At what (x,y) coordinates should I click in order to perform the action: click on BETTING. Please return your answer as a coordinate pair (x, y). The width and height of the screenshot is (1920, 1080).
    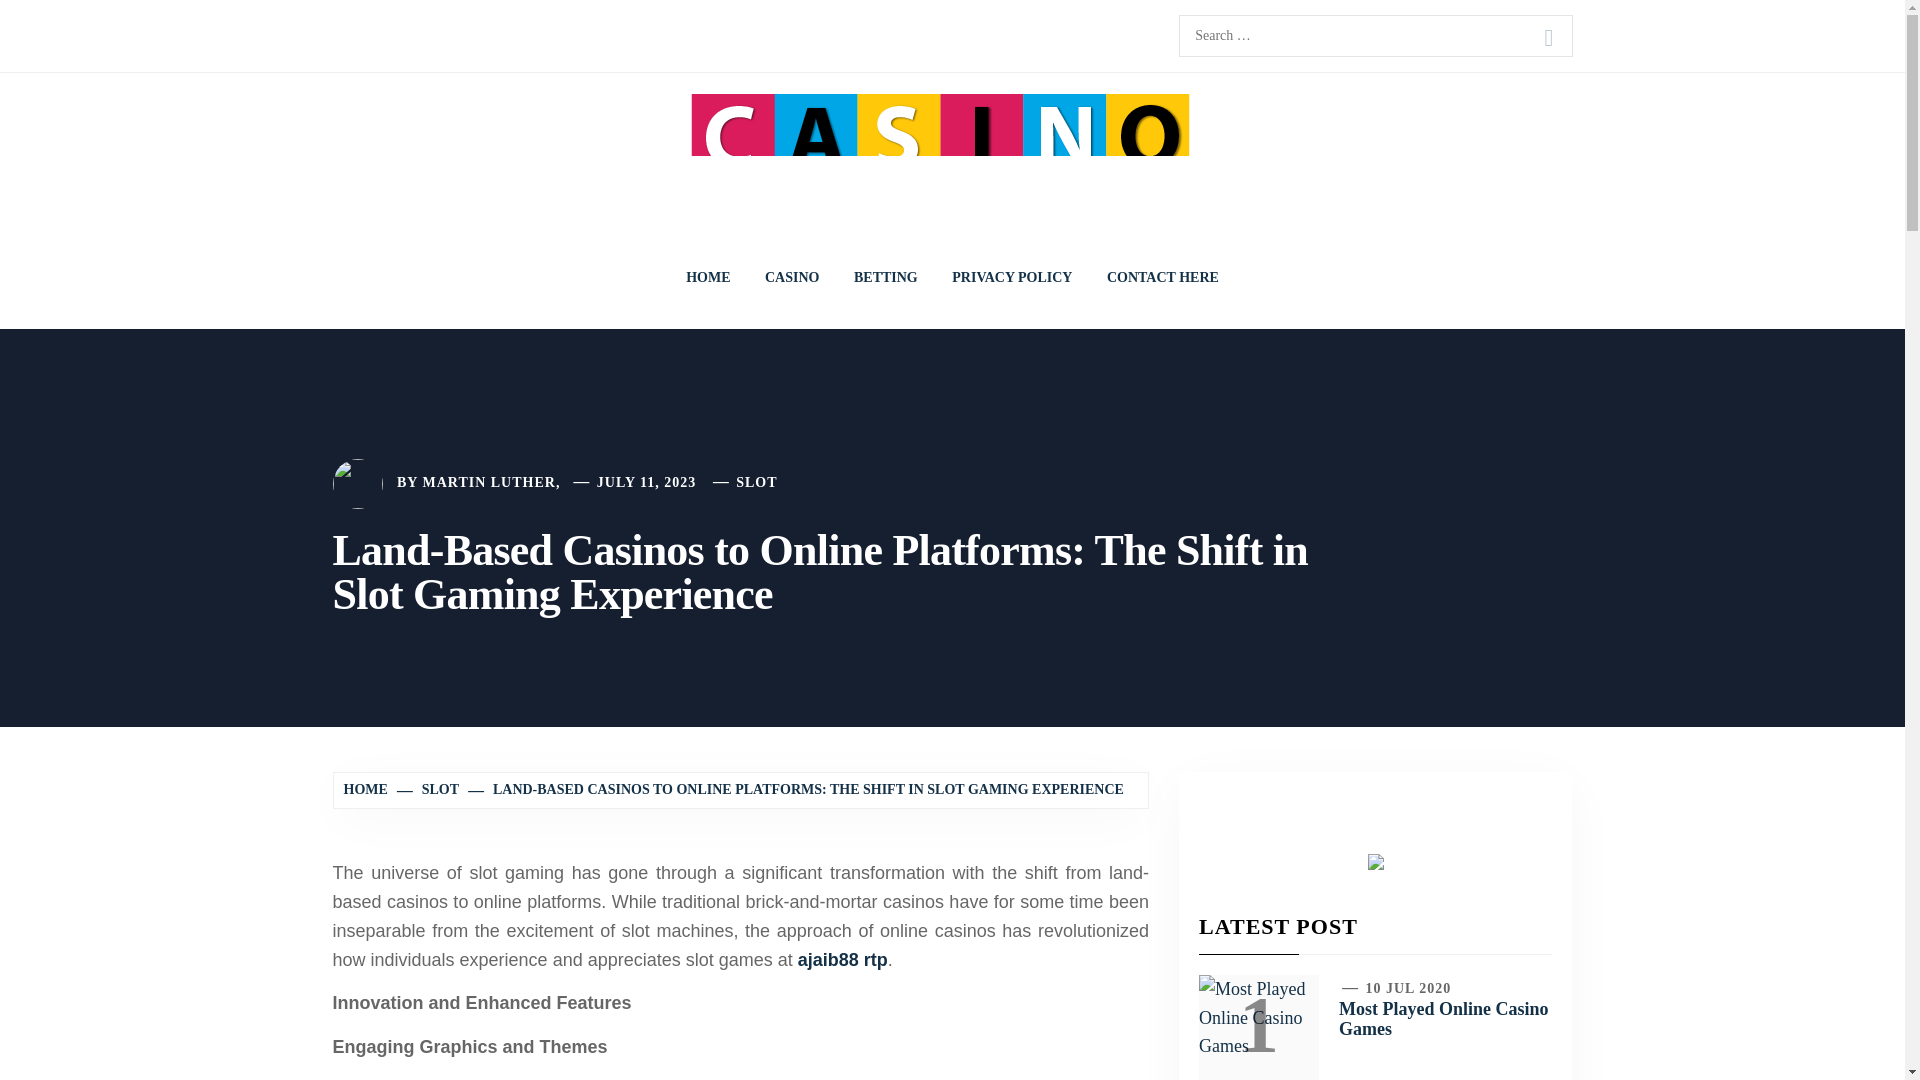
    Looking at the image, I should click on (886, 278).